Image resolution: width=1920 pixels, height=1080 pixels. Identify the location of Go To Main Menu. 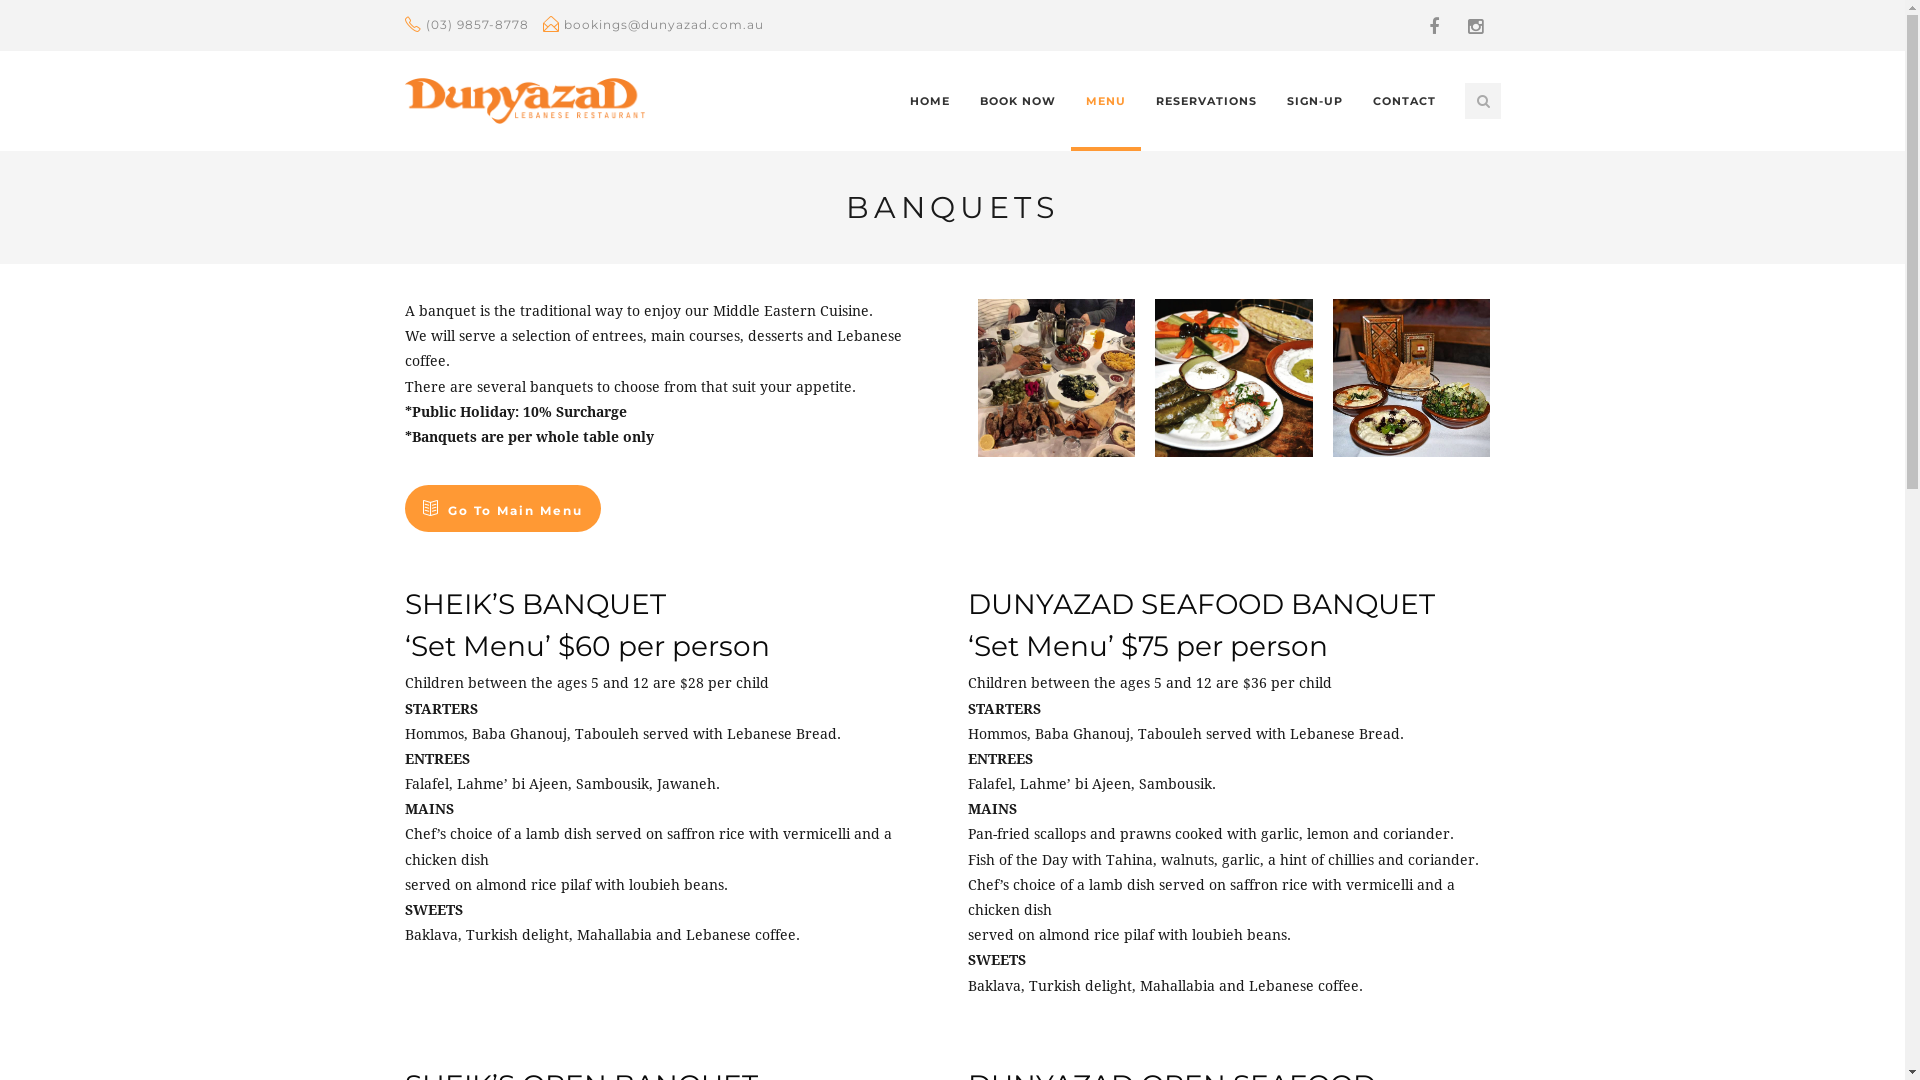
(502, 508).